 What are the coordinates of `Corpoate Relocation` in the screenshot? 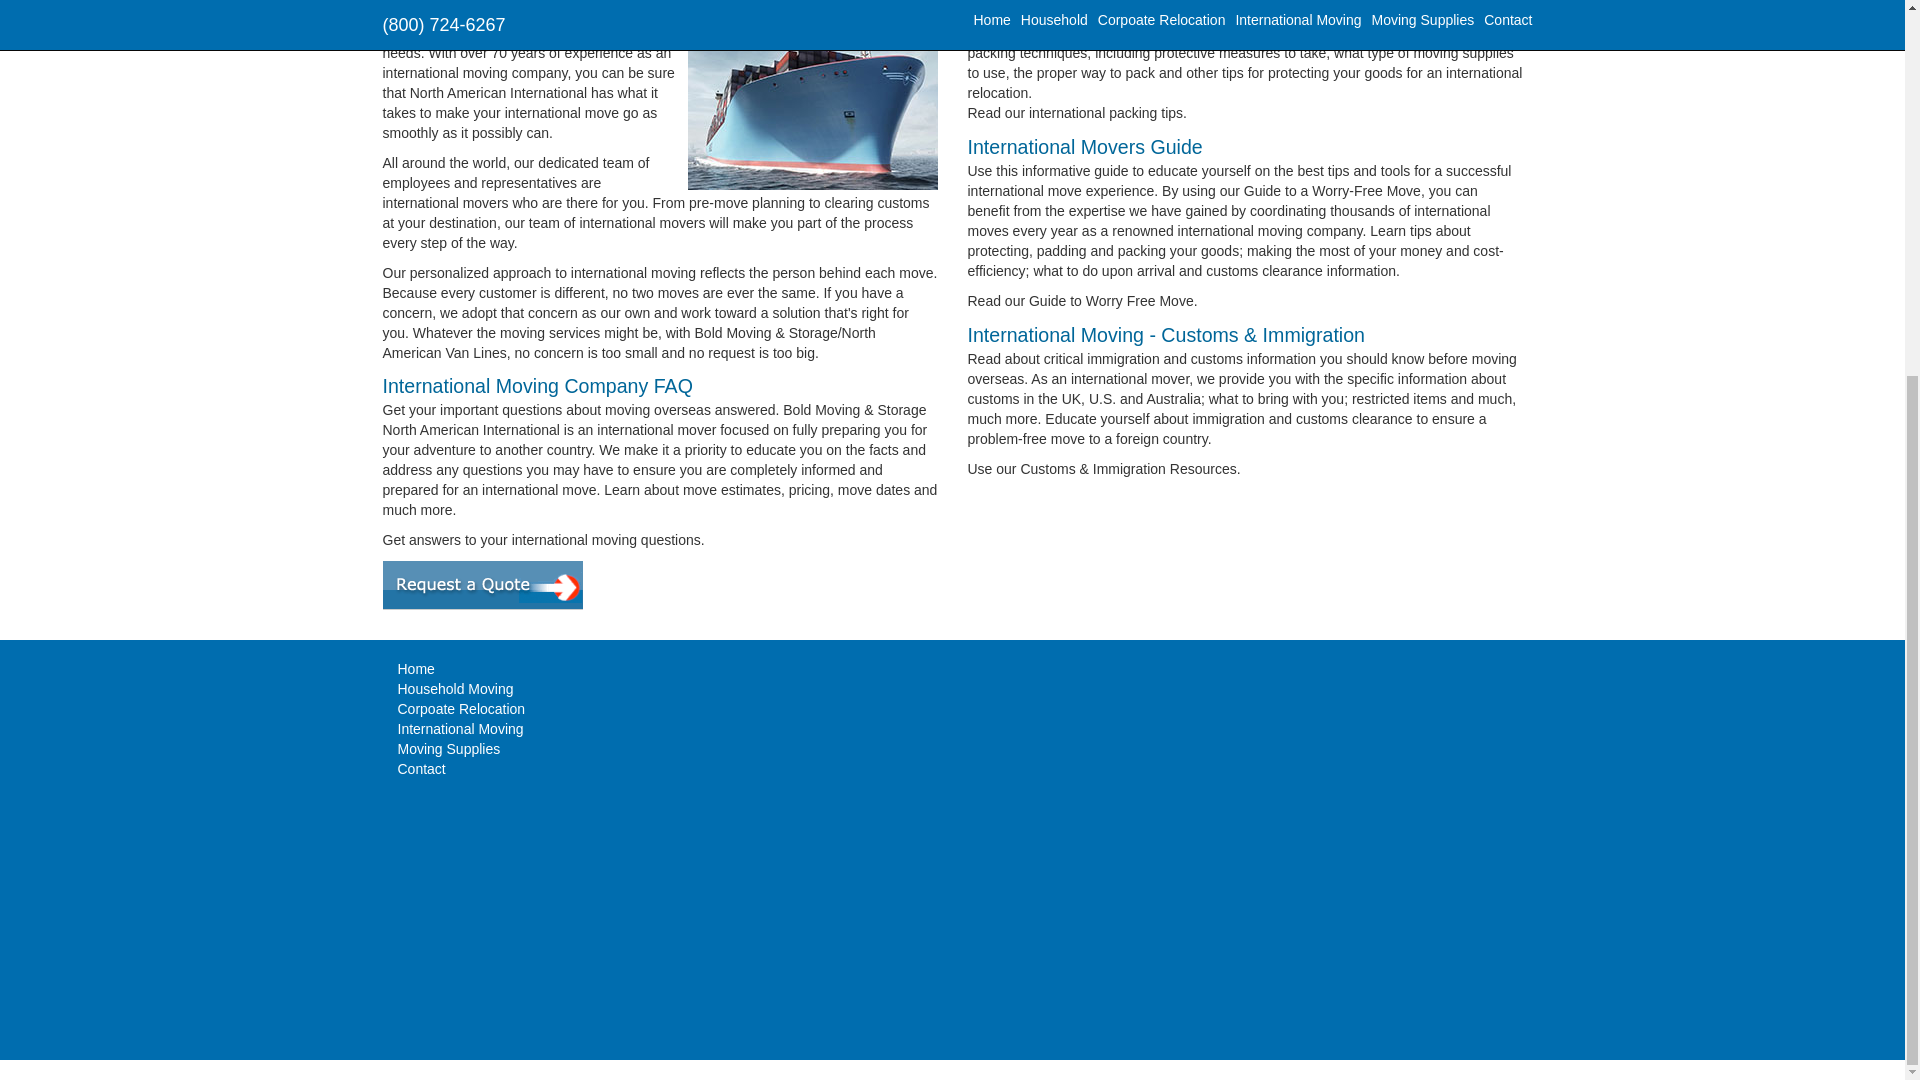 It's located at (462, 708).